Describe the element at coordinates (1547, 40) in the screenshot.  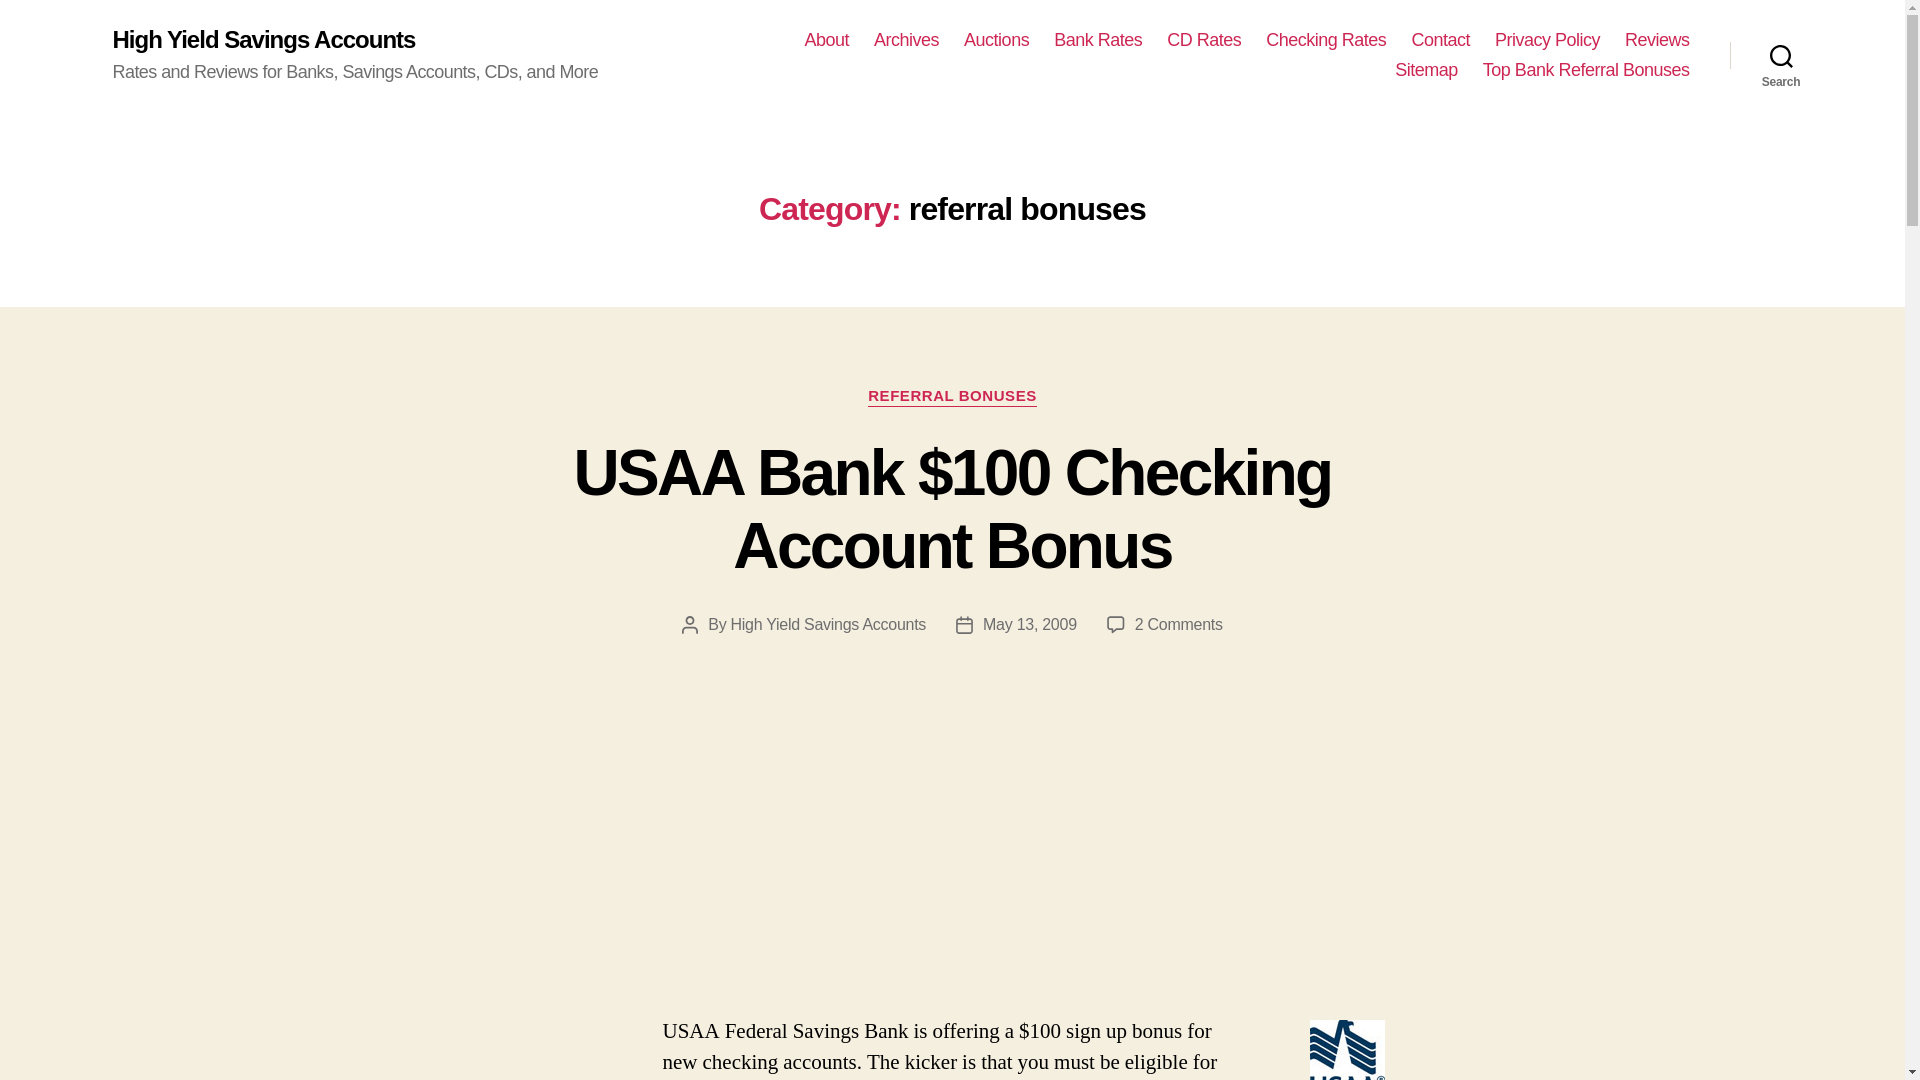
I see `Privacy Policy` at that location.